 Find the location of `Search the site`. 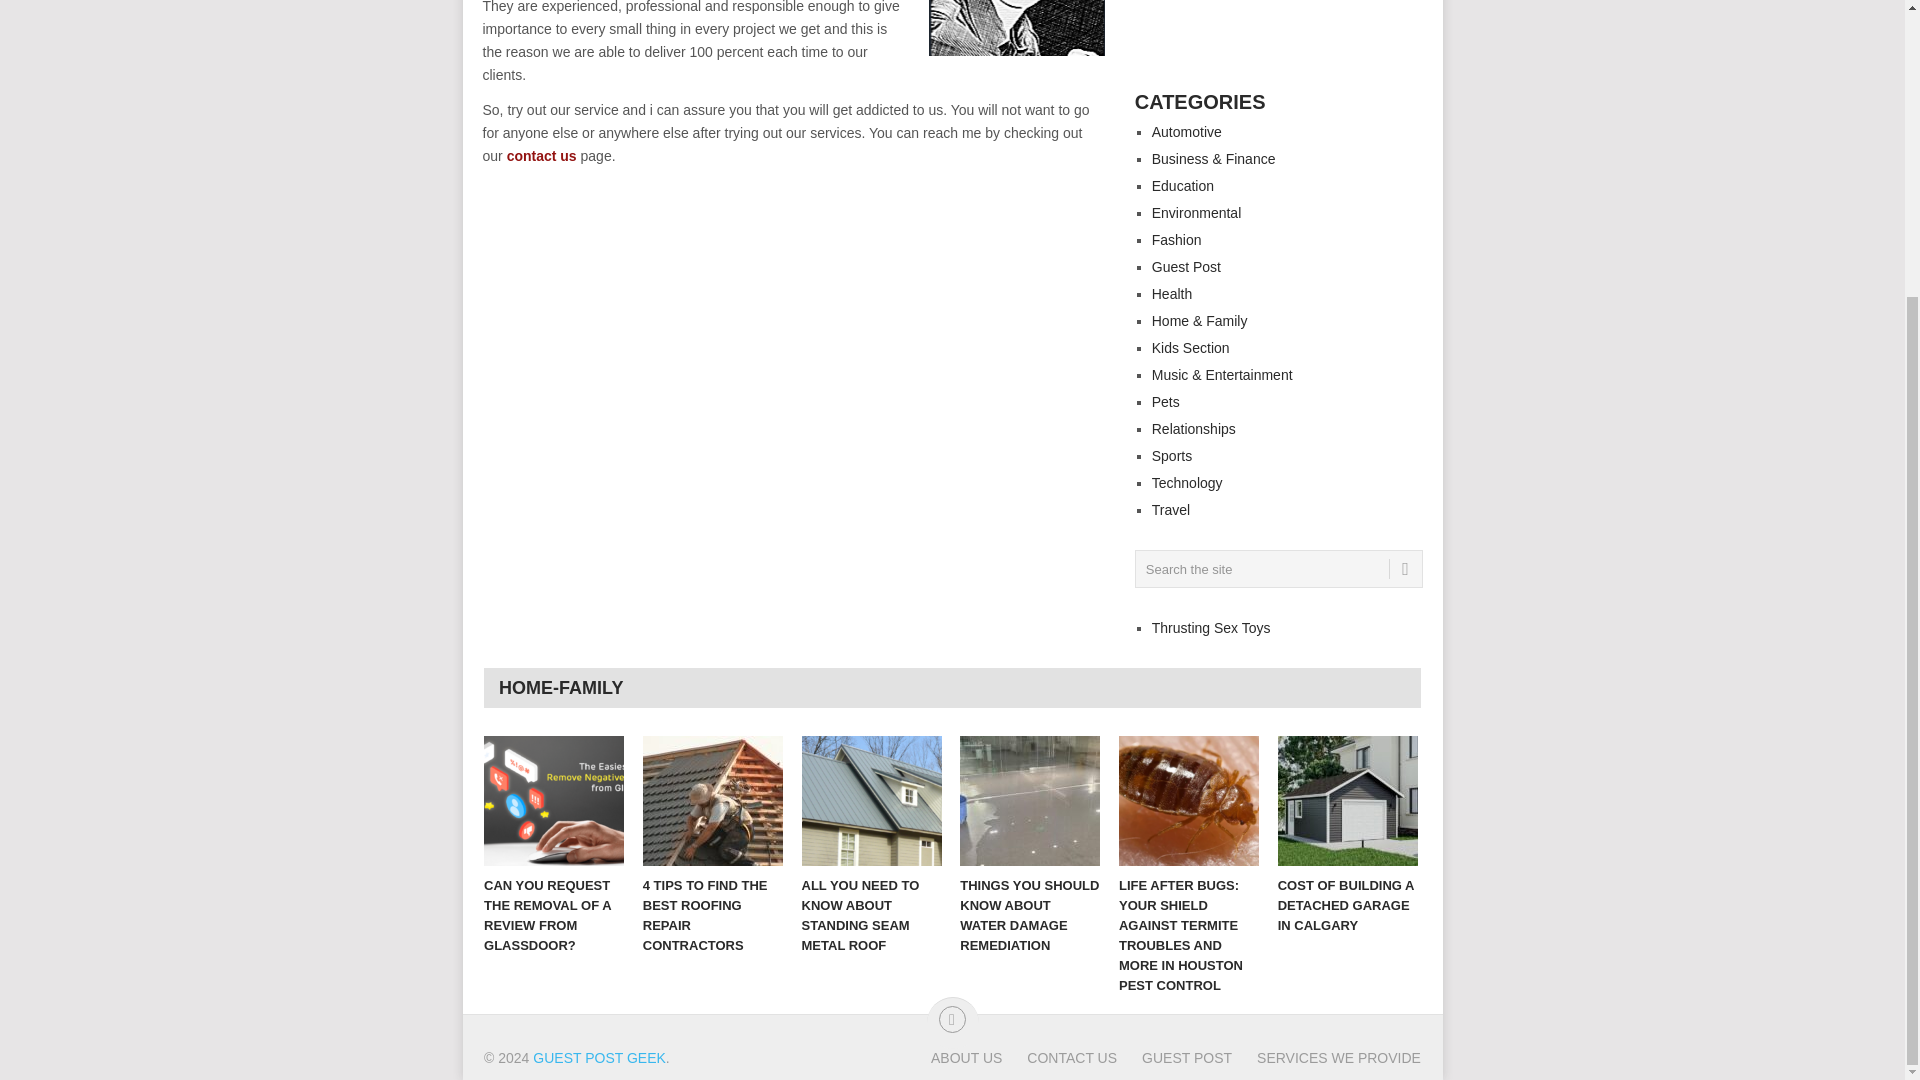

Search the site is located at coordinates (1278, 568).